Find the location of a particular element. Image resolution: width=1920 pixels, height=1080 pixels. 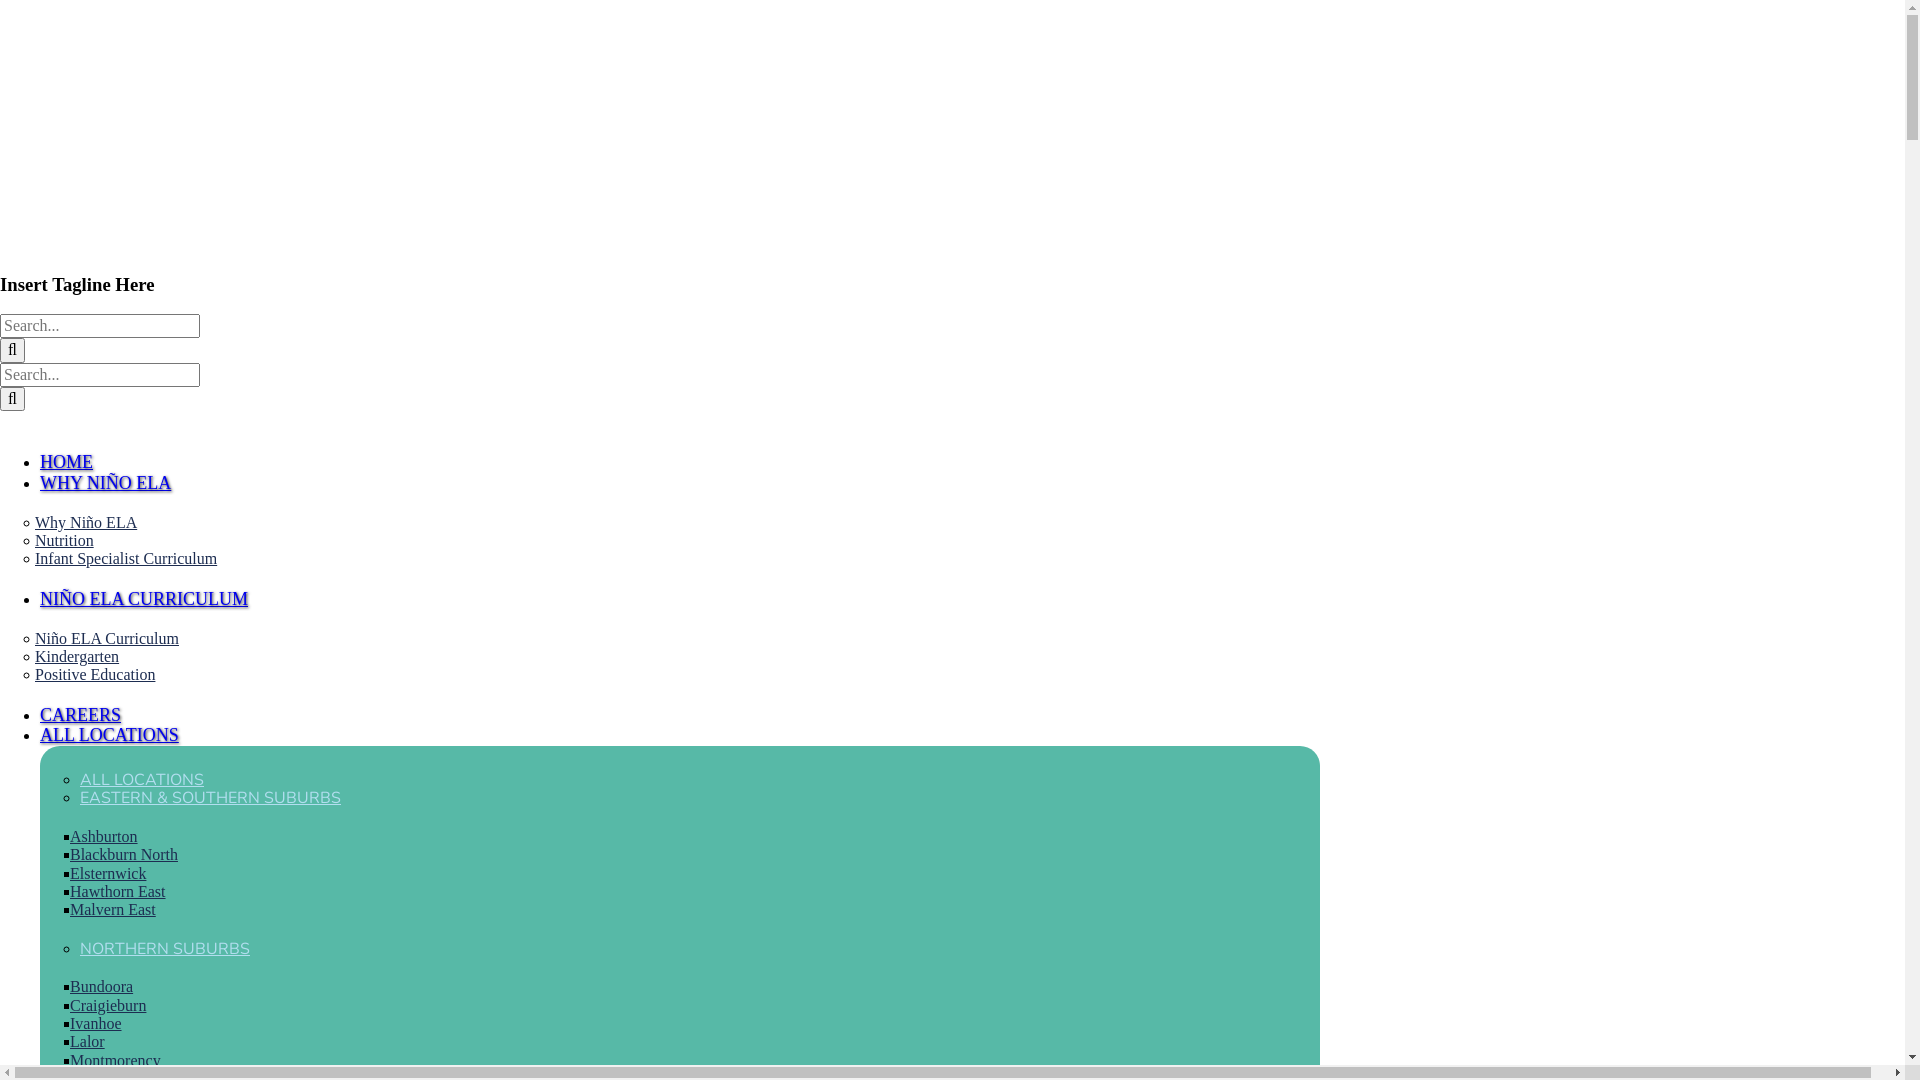

HOME is located at coordinates (66, 462).